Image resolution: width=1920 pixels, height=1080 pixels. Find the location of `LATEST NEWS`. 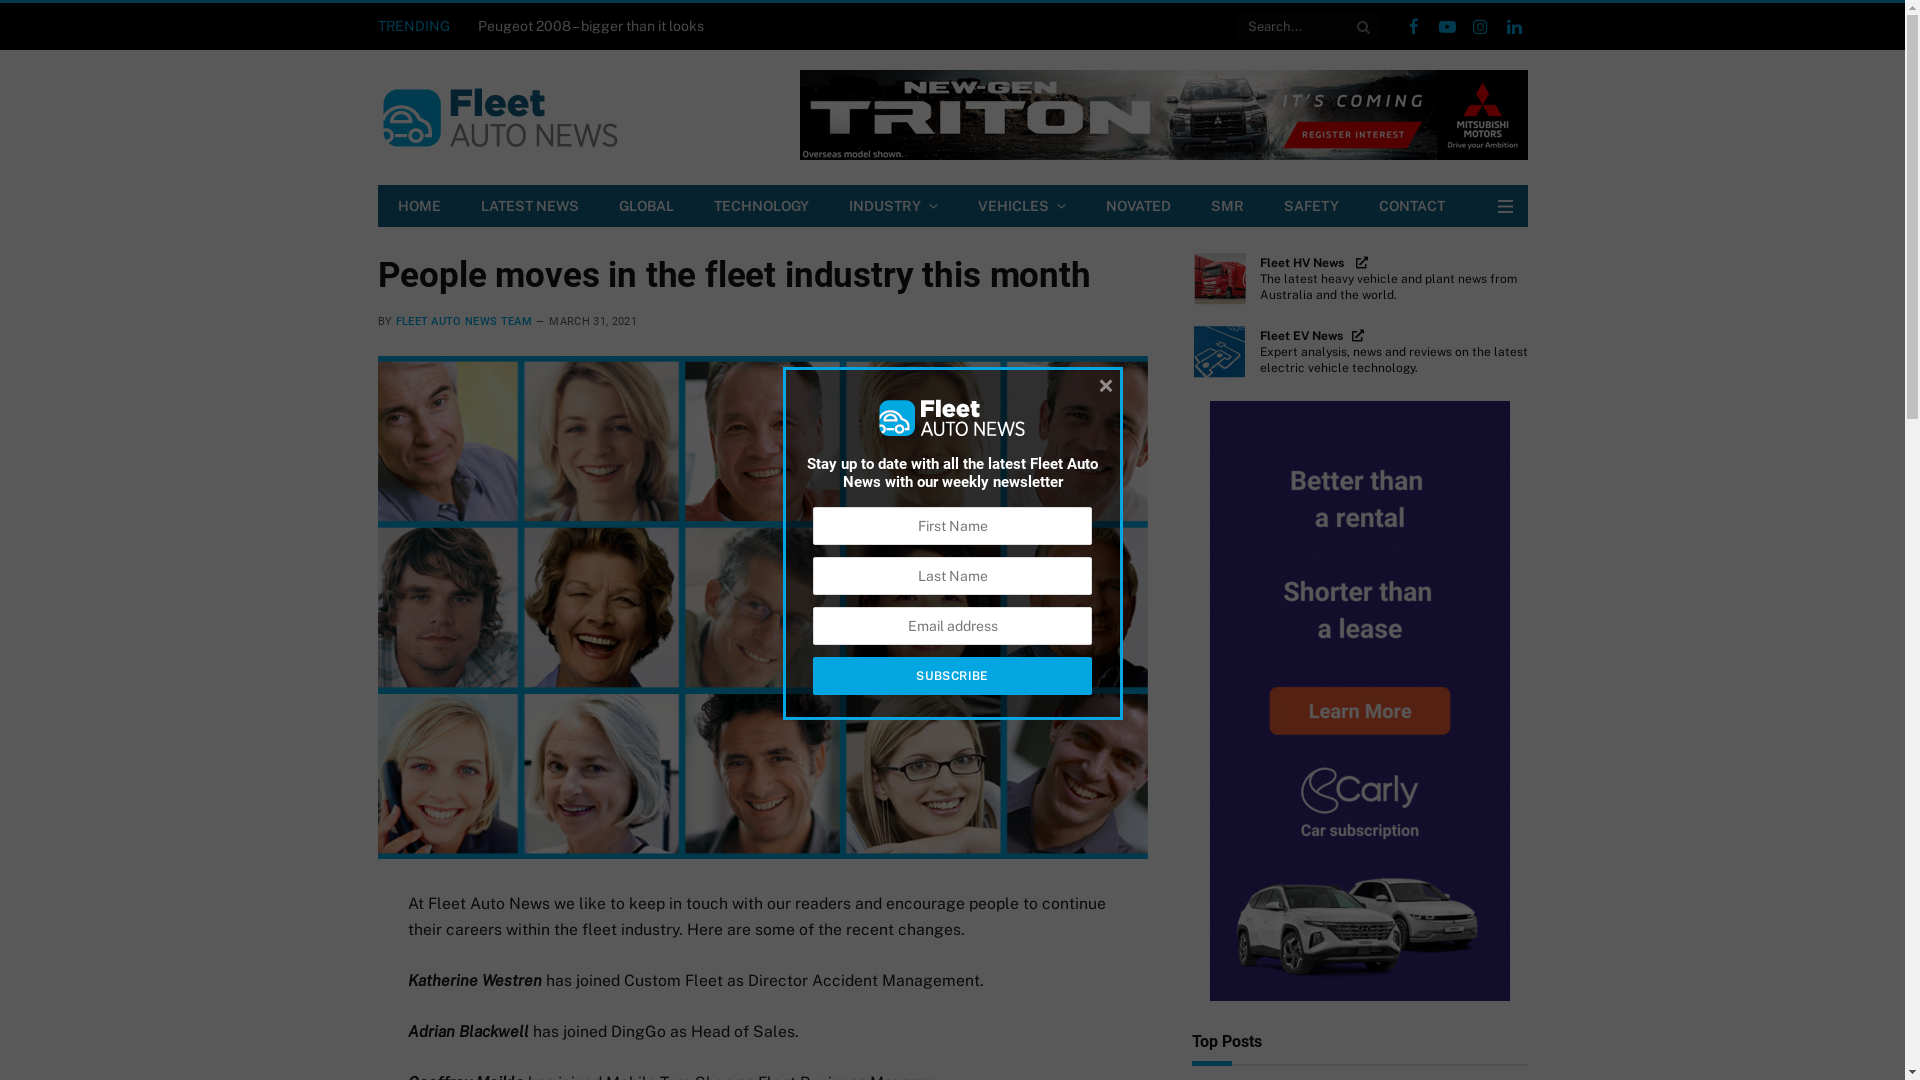

LATEST NEWS is located at coordinates (529, 206).